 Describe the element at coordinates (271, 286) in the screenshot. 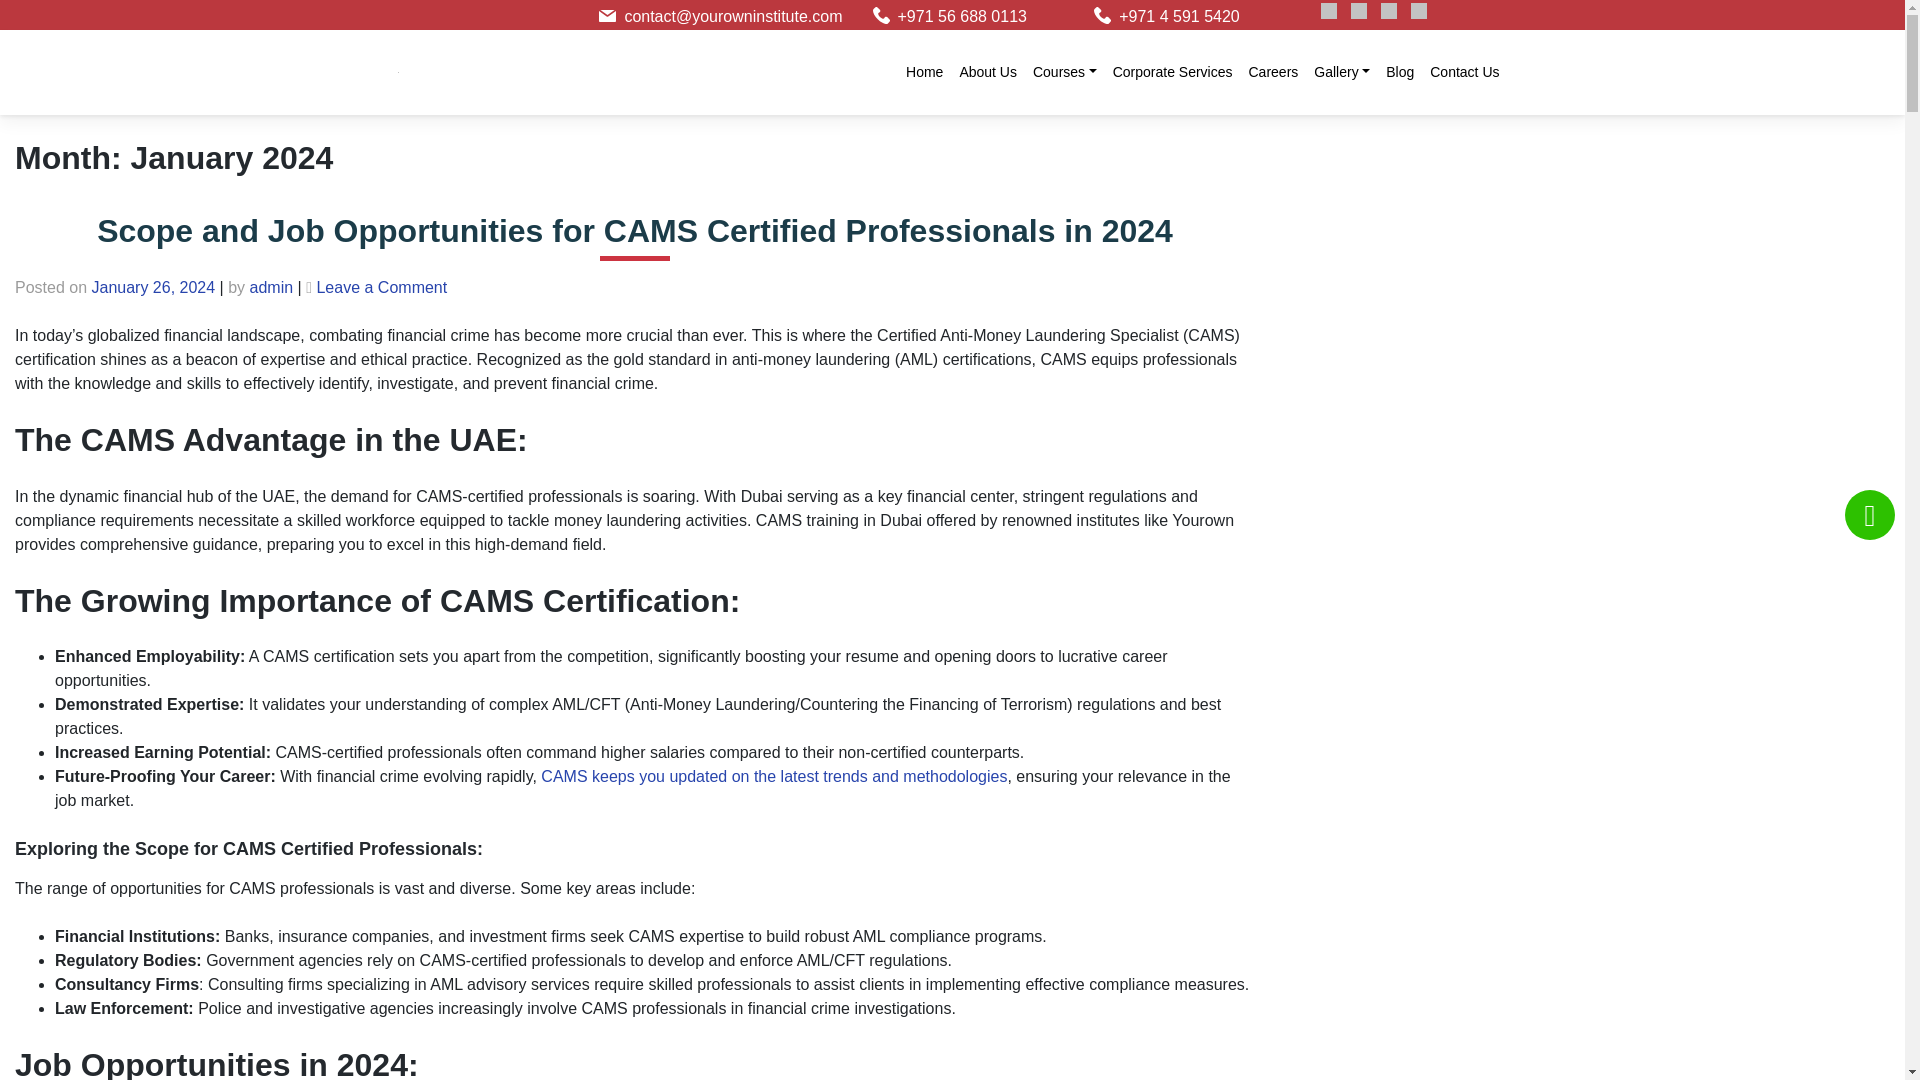

I see `admin` at that location.